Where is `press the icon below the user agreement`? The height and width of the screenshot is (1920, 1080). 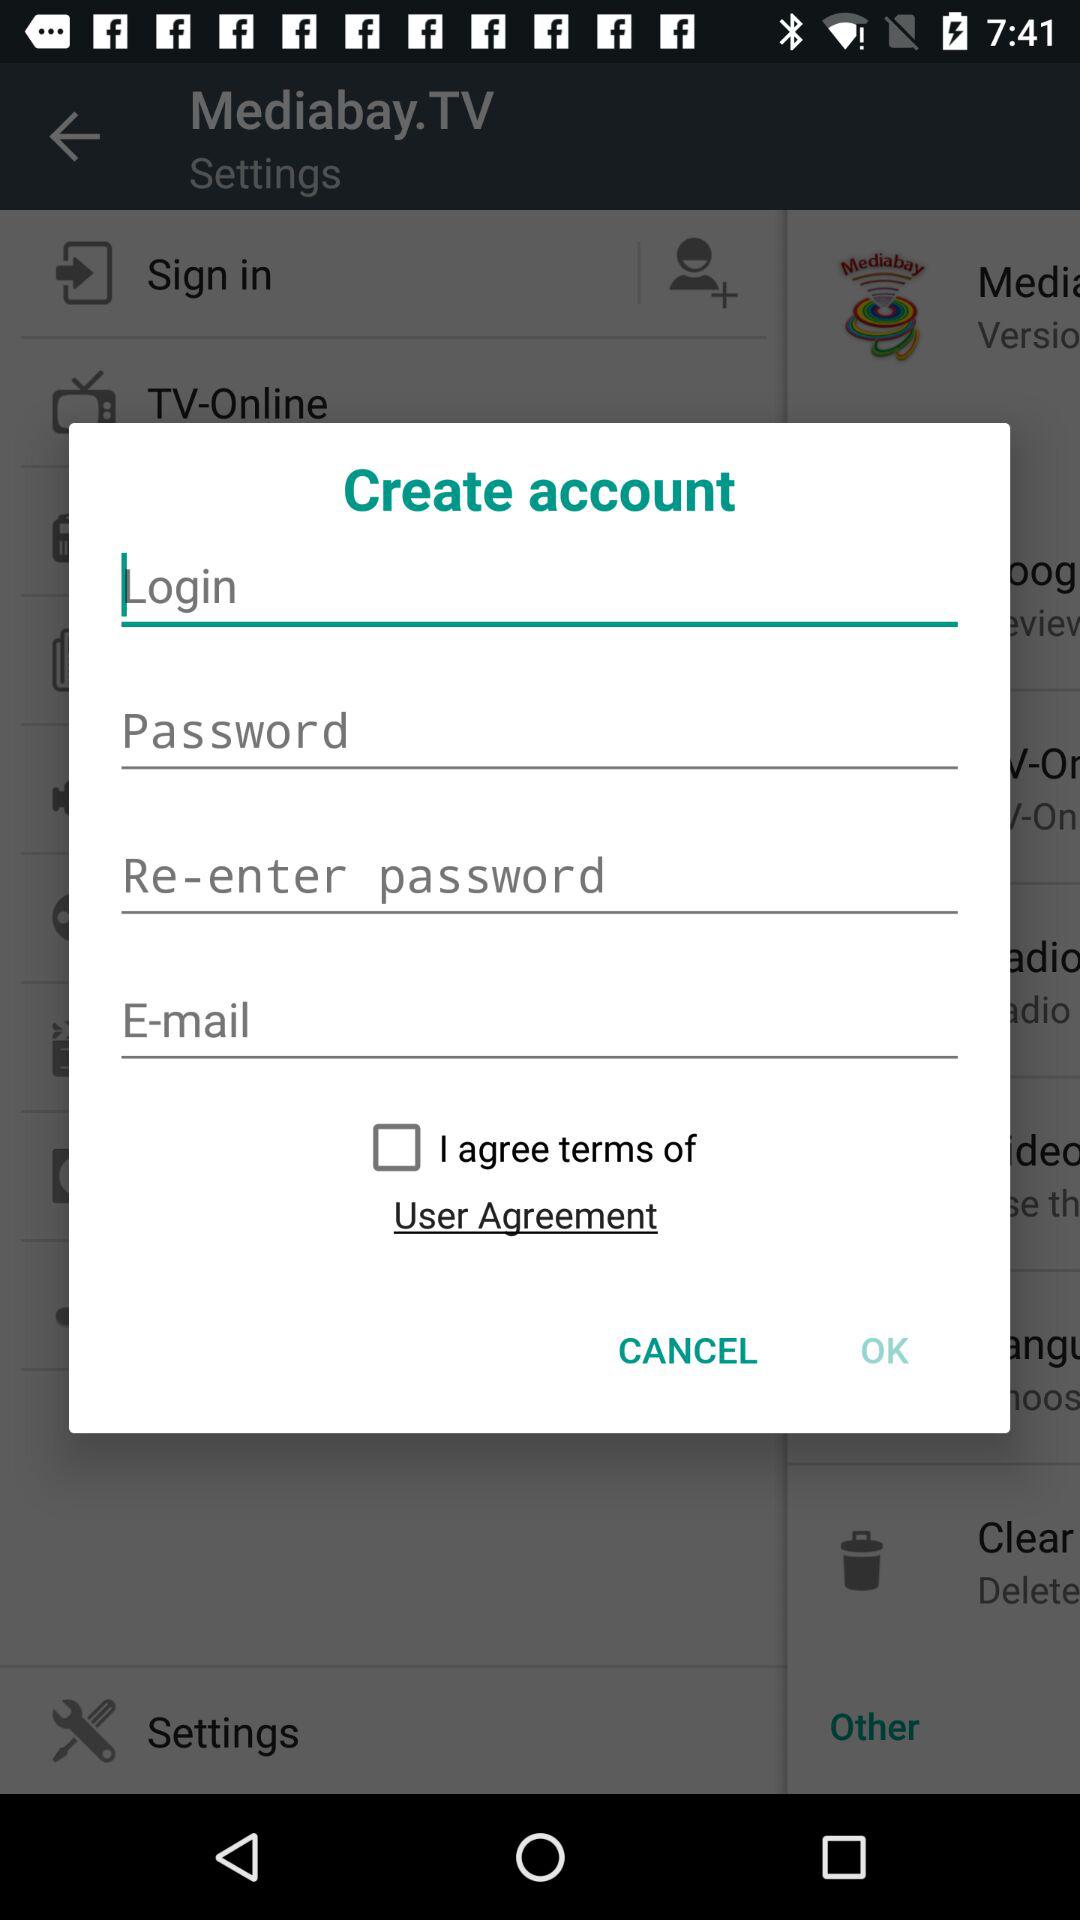
press the icon below the user agreement is located at coordinates (688, 1349).